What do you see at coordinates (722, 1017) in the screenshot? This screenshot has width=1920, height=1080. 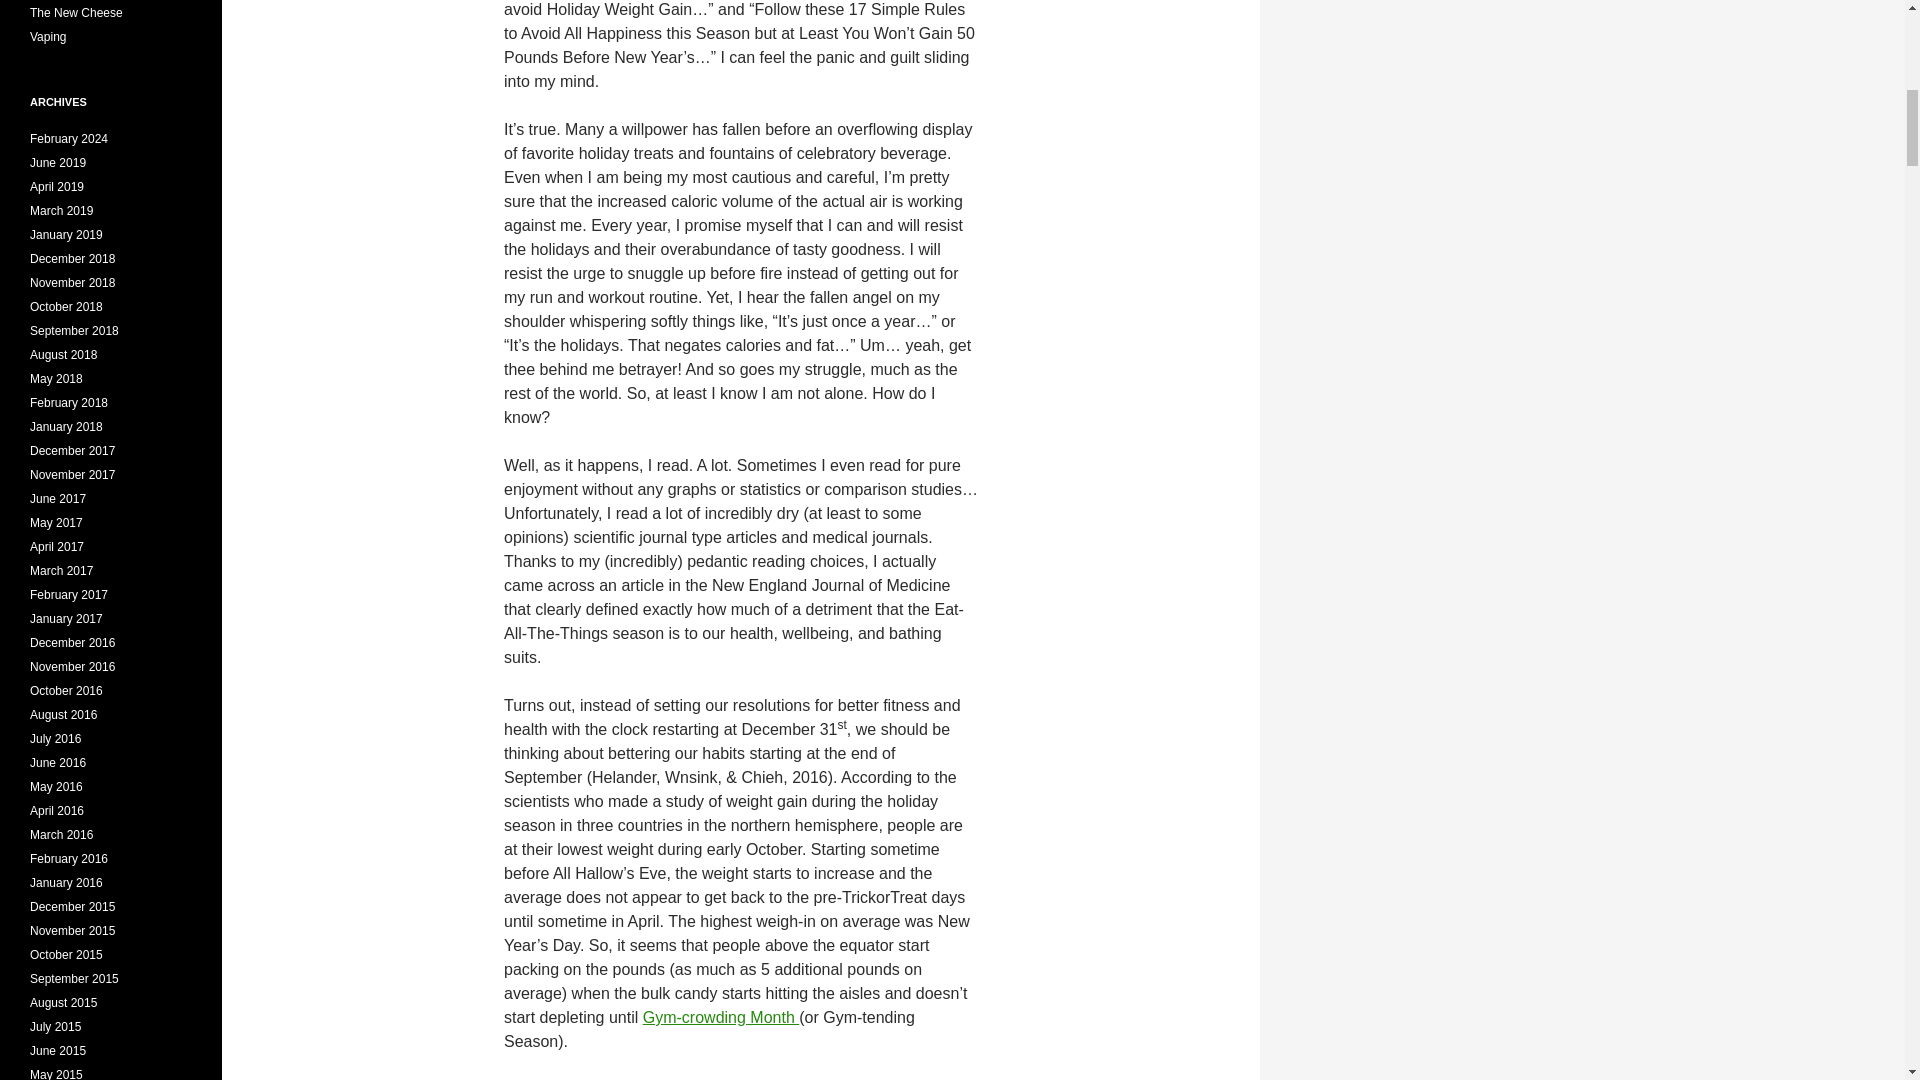 I see `Gym-crowding Month` at bounding box center [722, 1017].